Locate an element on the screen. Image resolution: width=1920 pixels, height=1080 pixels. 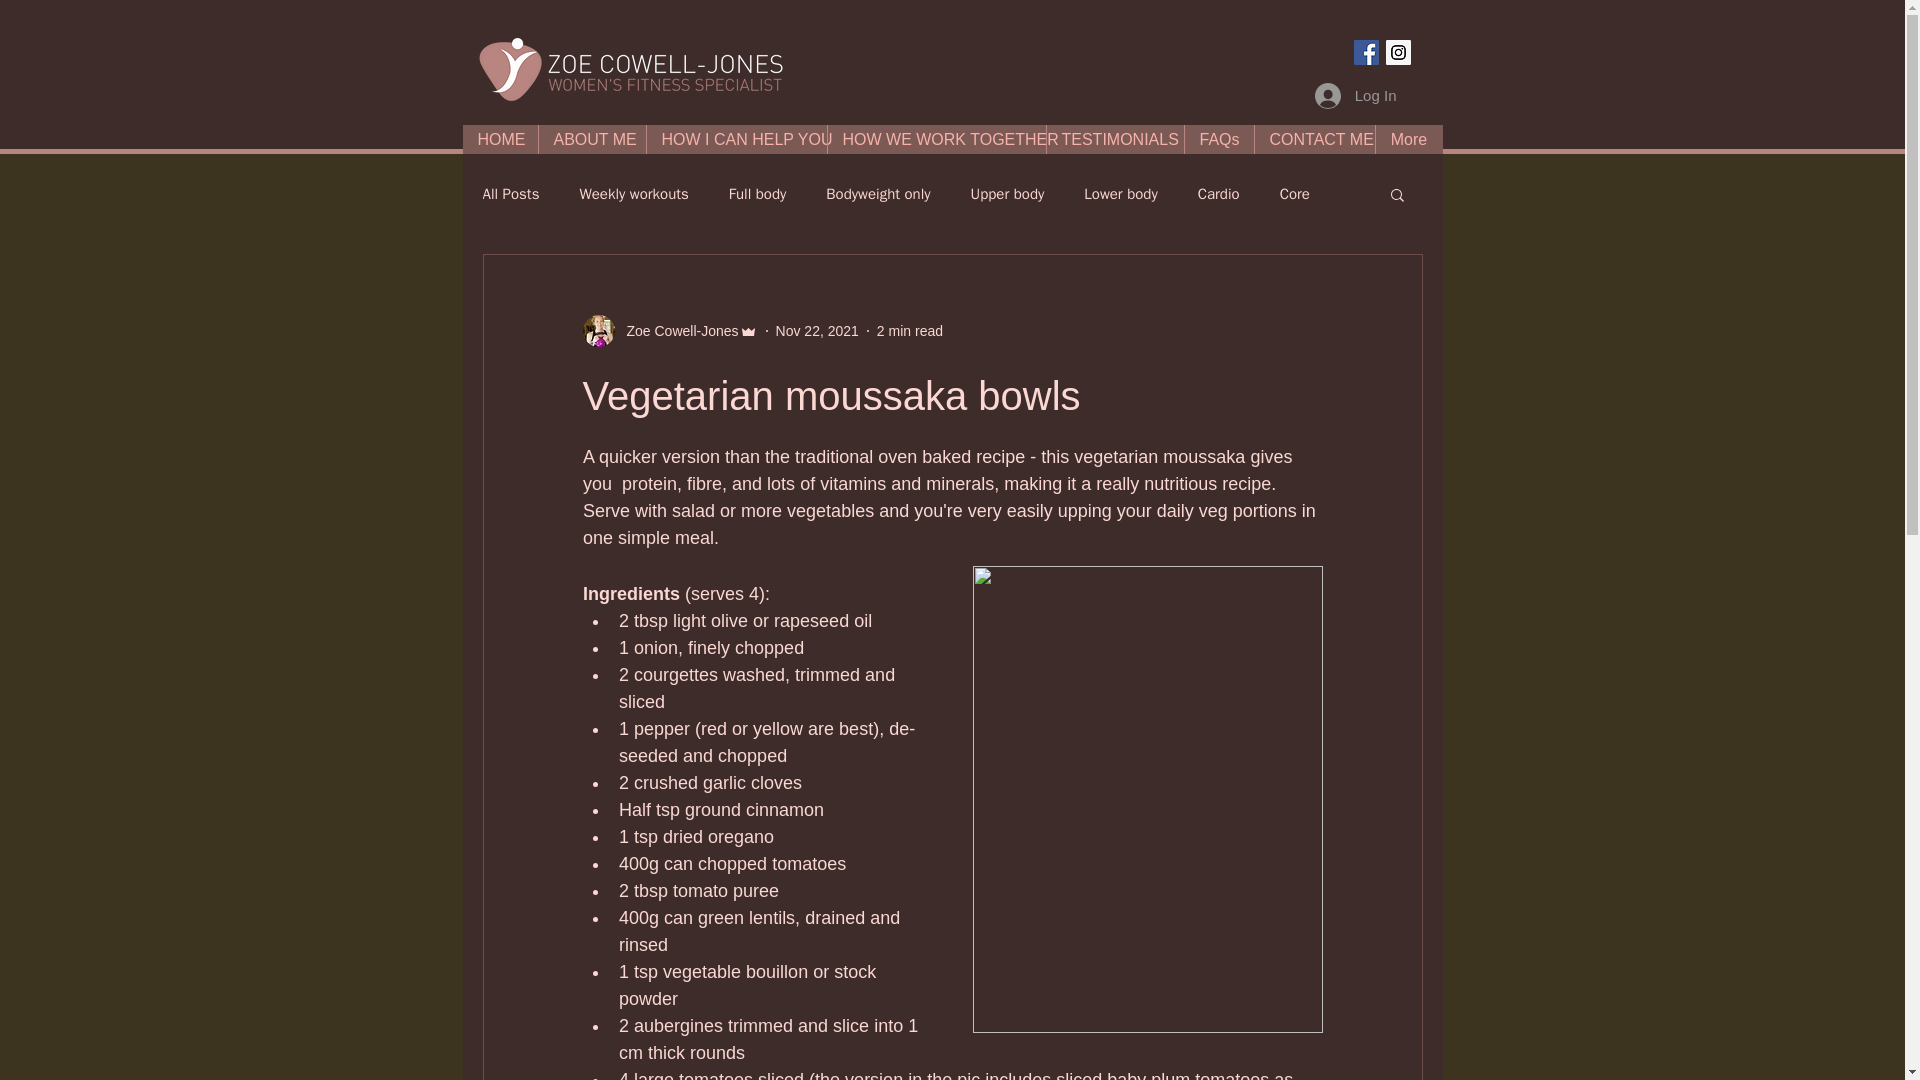
Upper body is located at coordinates (1008, 193).